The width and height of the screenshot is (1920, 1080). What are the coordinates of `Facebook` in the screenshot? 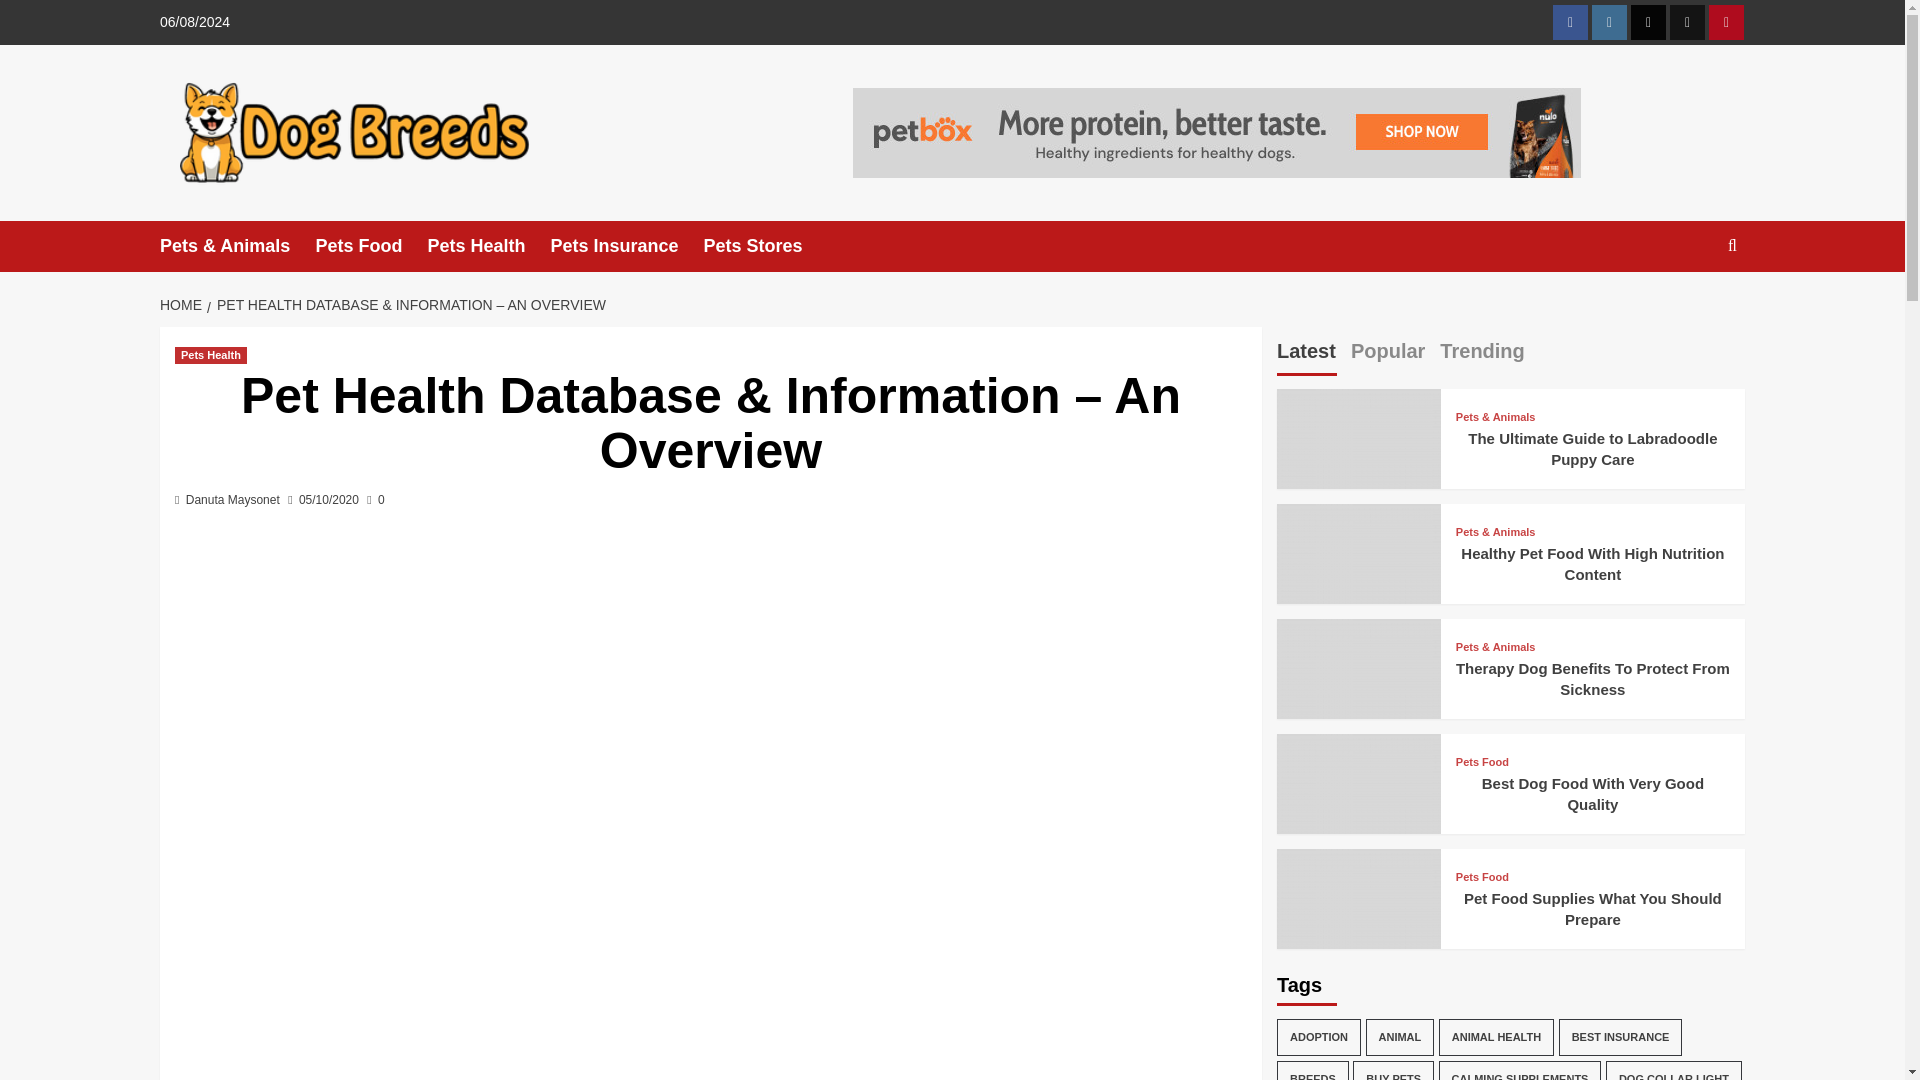 It's located at (1570, 22).